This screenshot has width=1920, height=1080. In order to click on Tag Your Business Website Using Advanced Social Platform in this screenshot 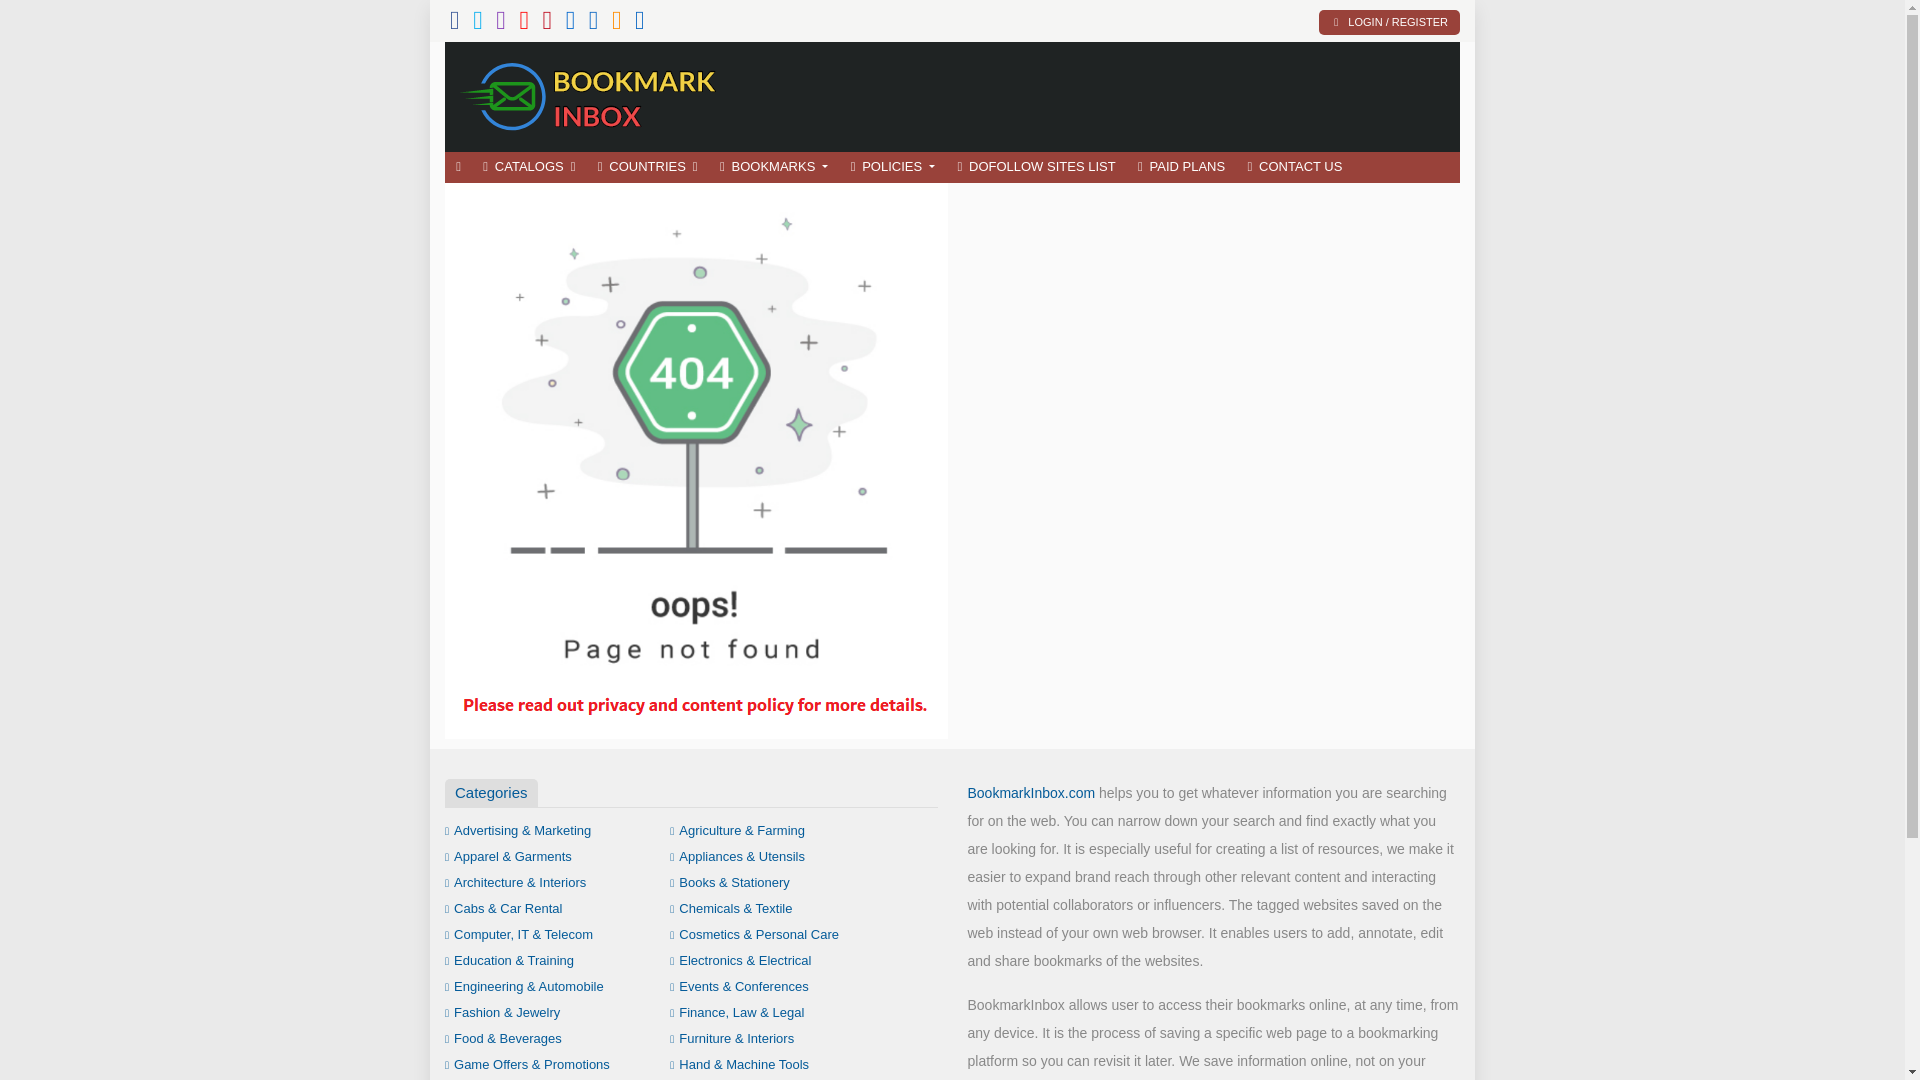, I will do `click(590, 94)`.